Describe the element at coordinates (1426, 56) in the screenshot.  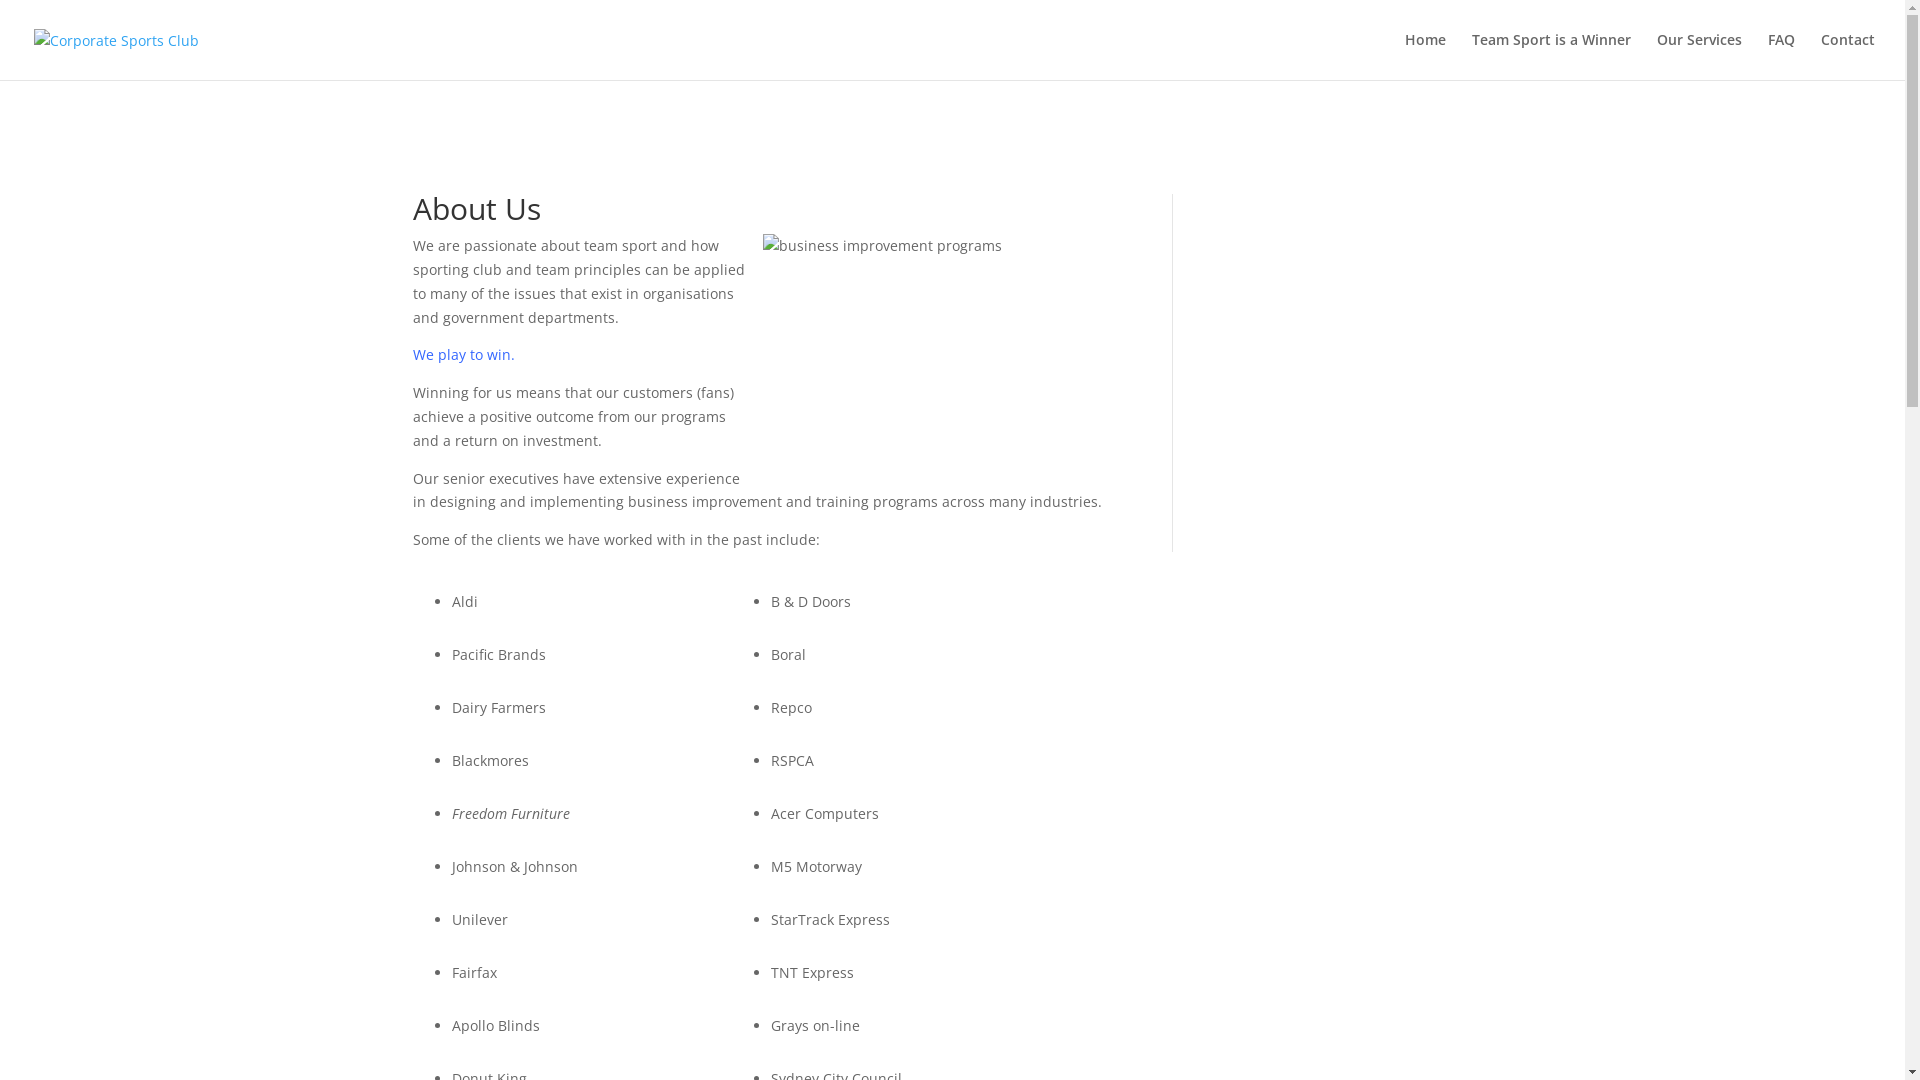
I see `Home` at that location.